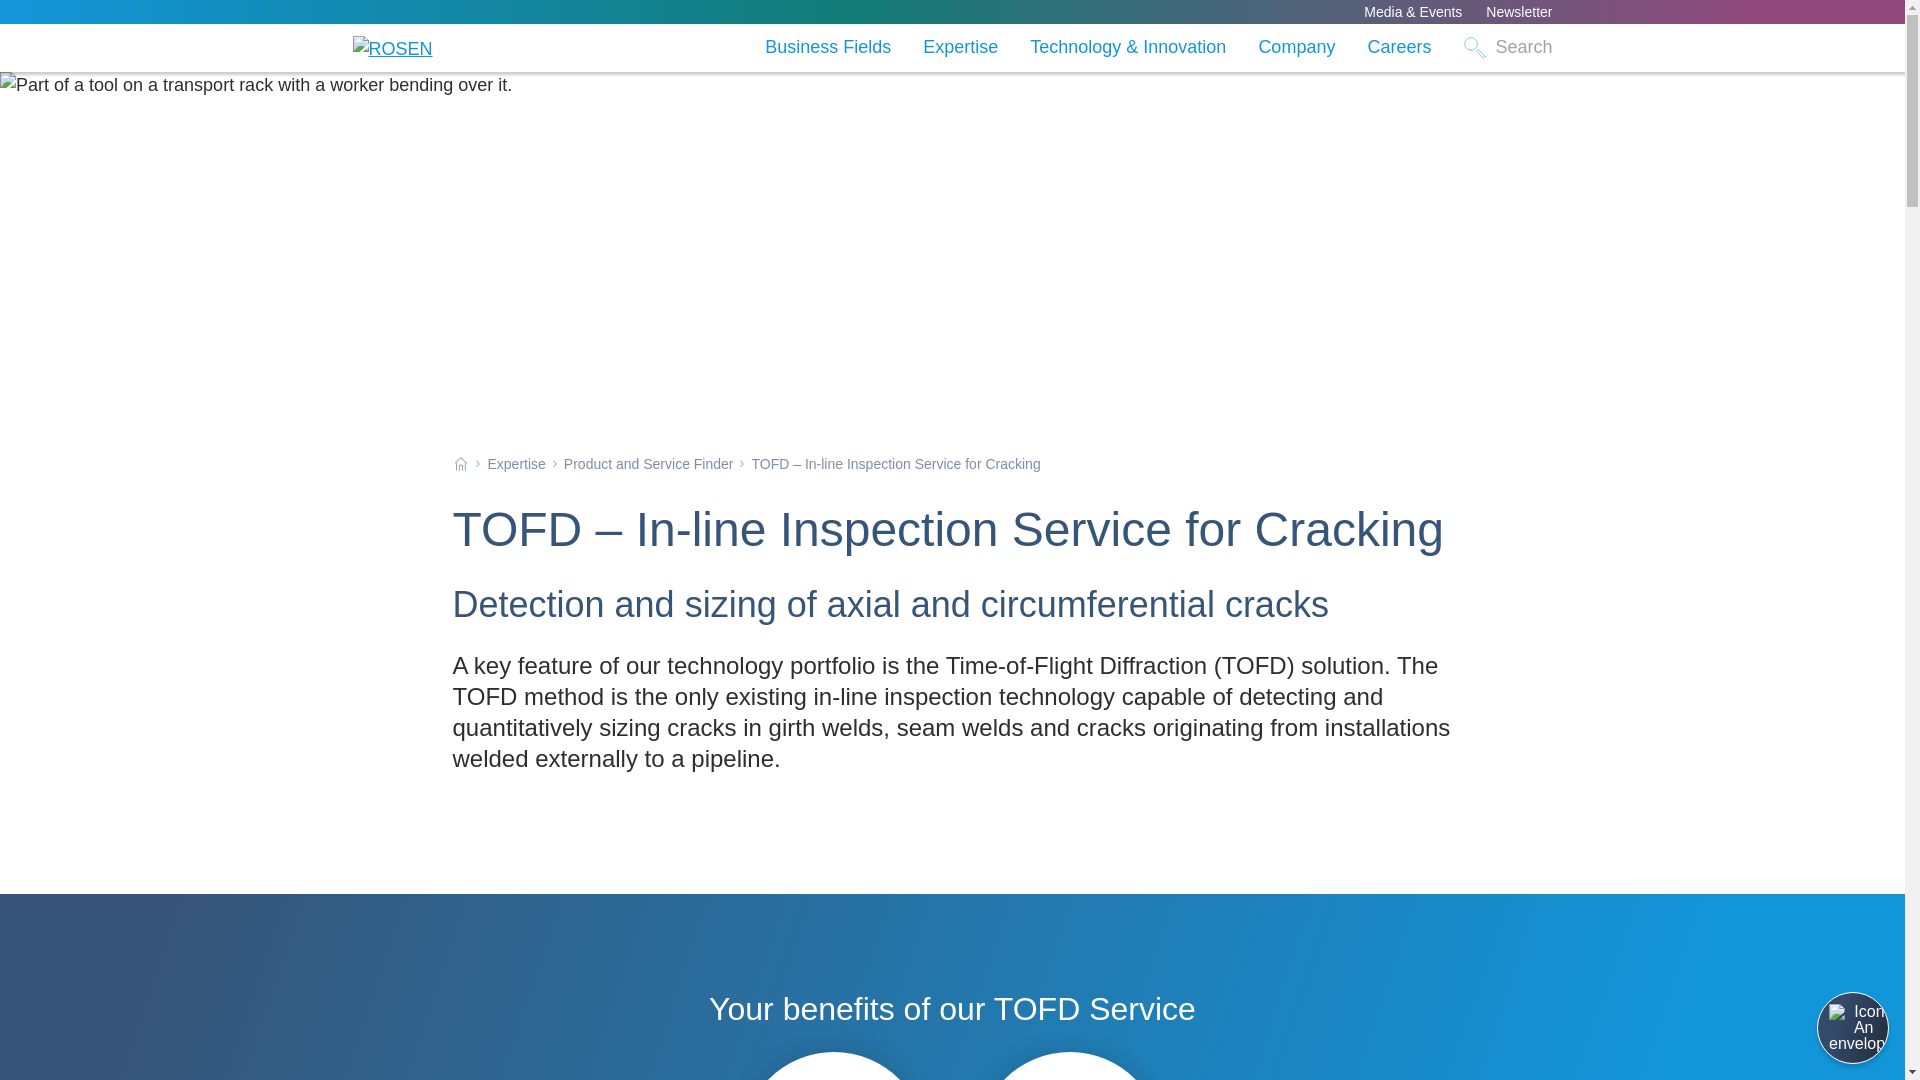 This screenshot has height=1080, width=1920. Describe the element at coordinates (516, 463) in the screenshot. I see `Expertise` at that location.